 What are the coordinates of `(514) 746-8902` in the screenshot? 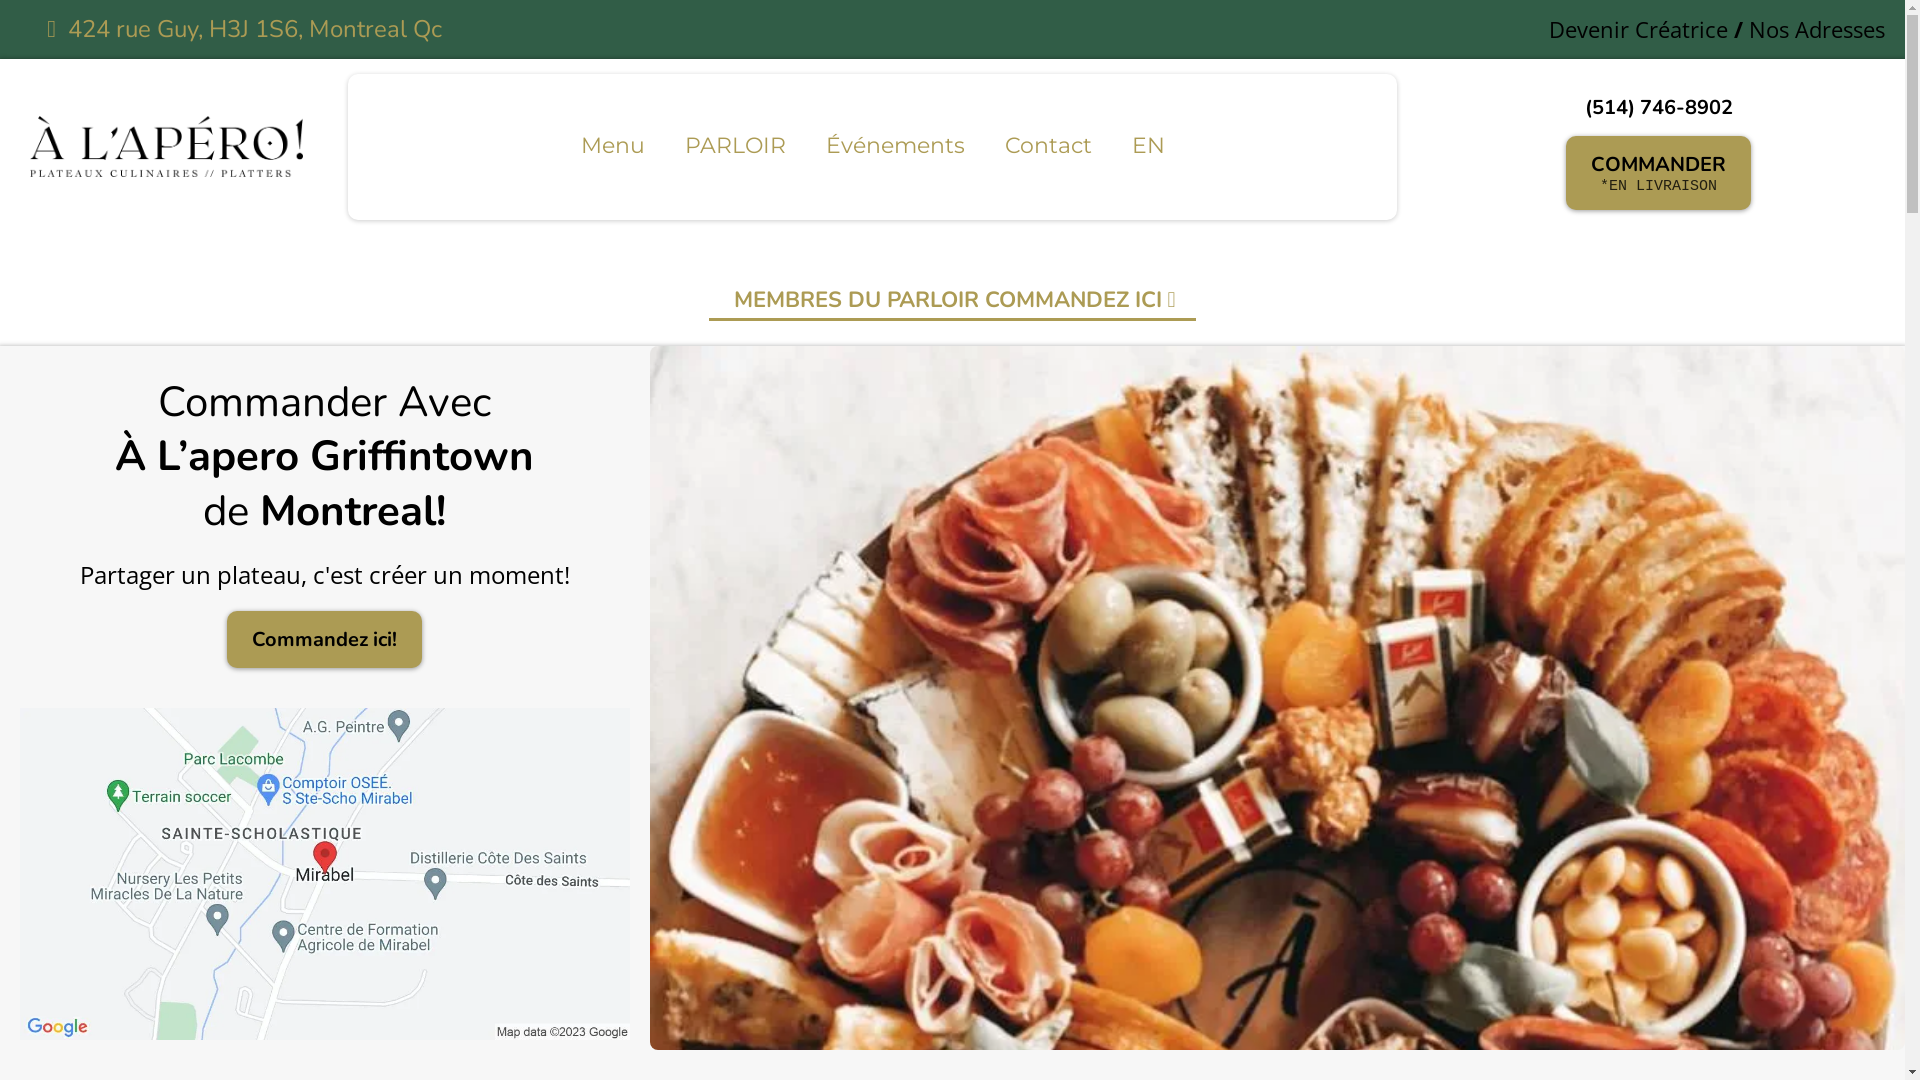 It's located at (1659, 108).